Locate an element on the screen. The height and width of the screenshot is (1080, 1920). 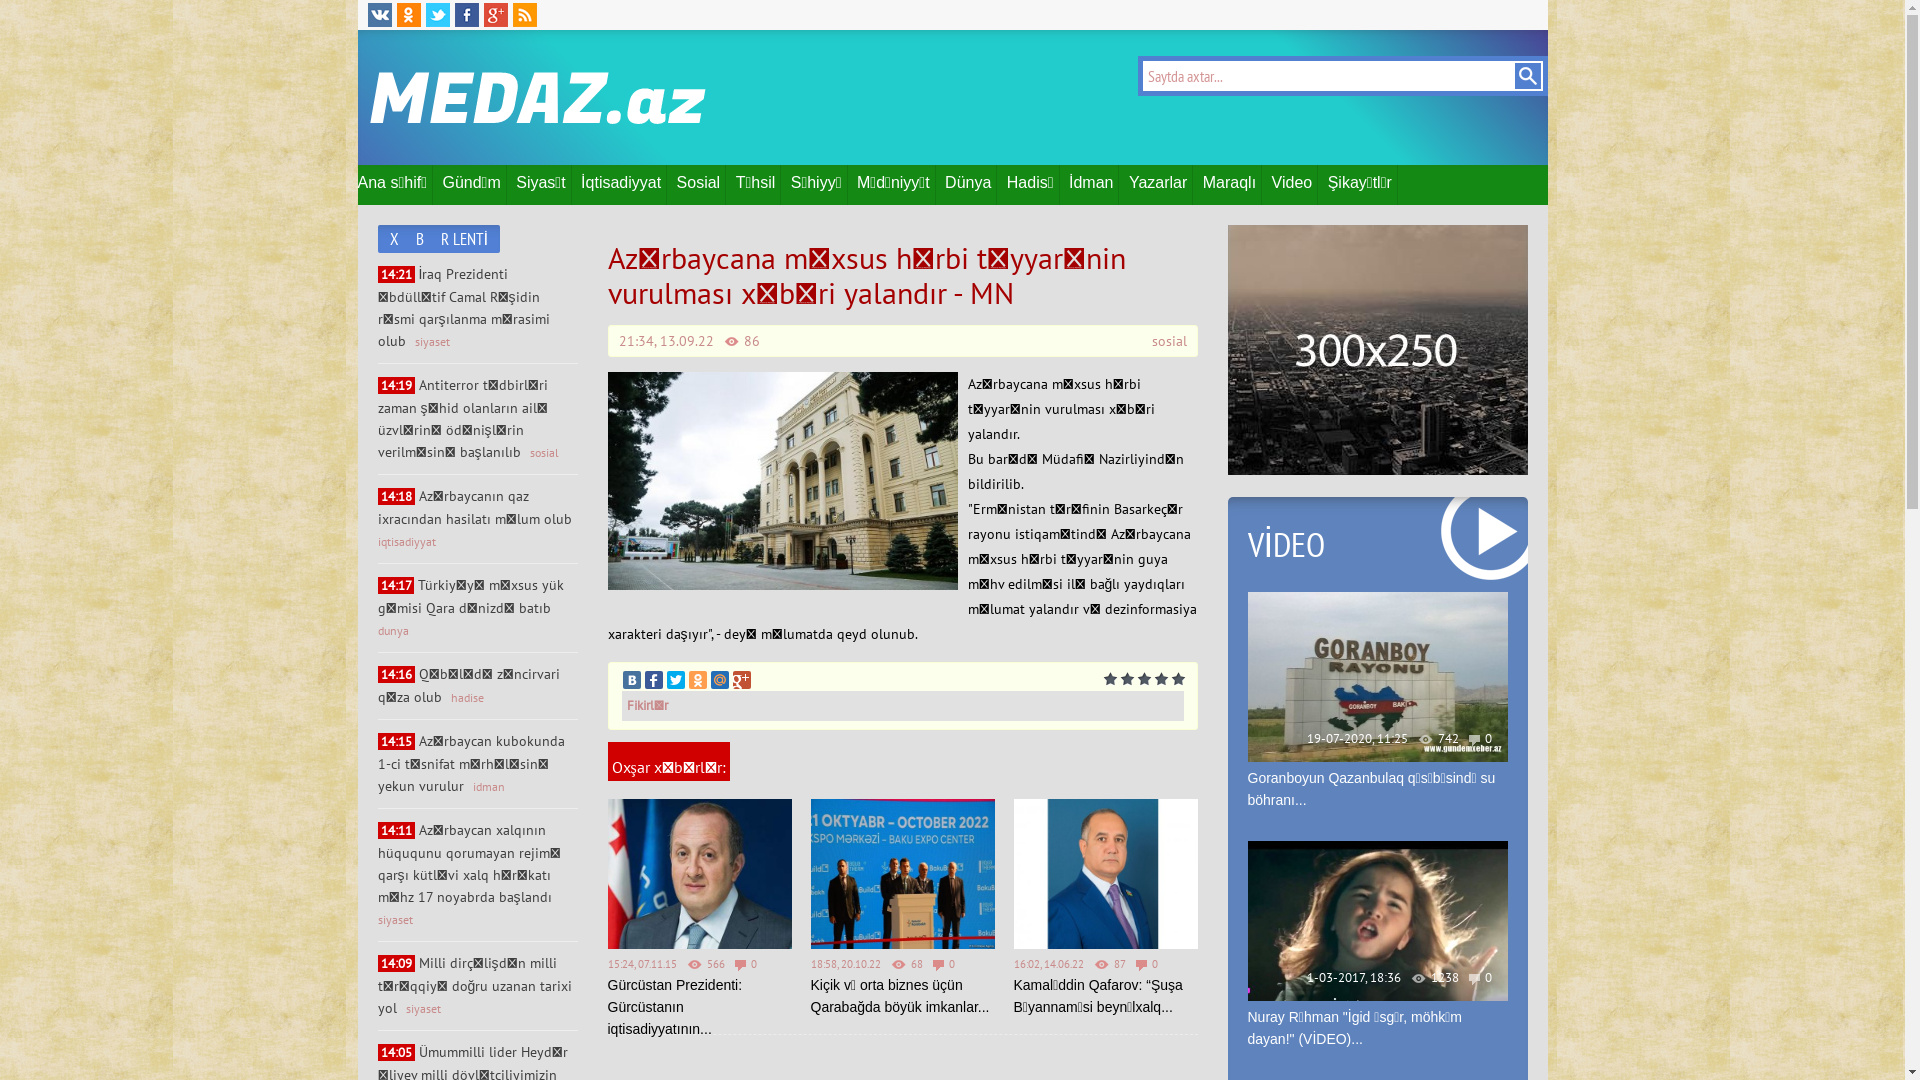
RSS is located at coordinates (524, 15).